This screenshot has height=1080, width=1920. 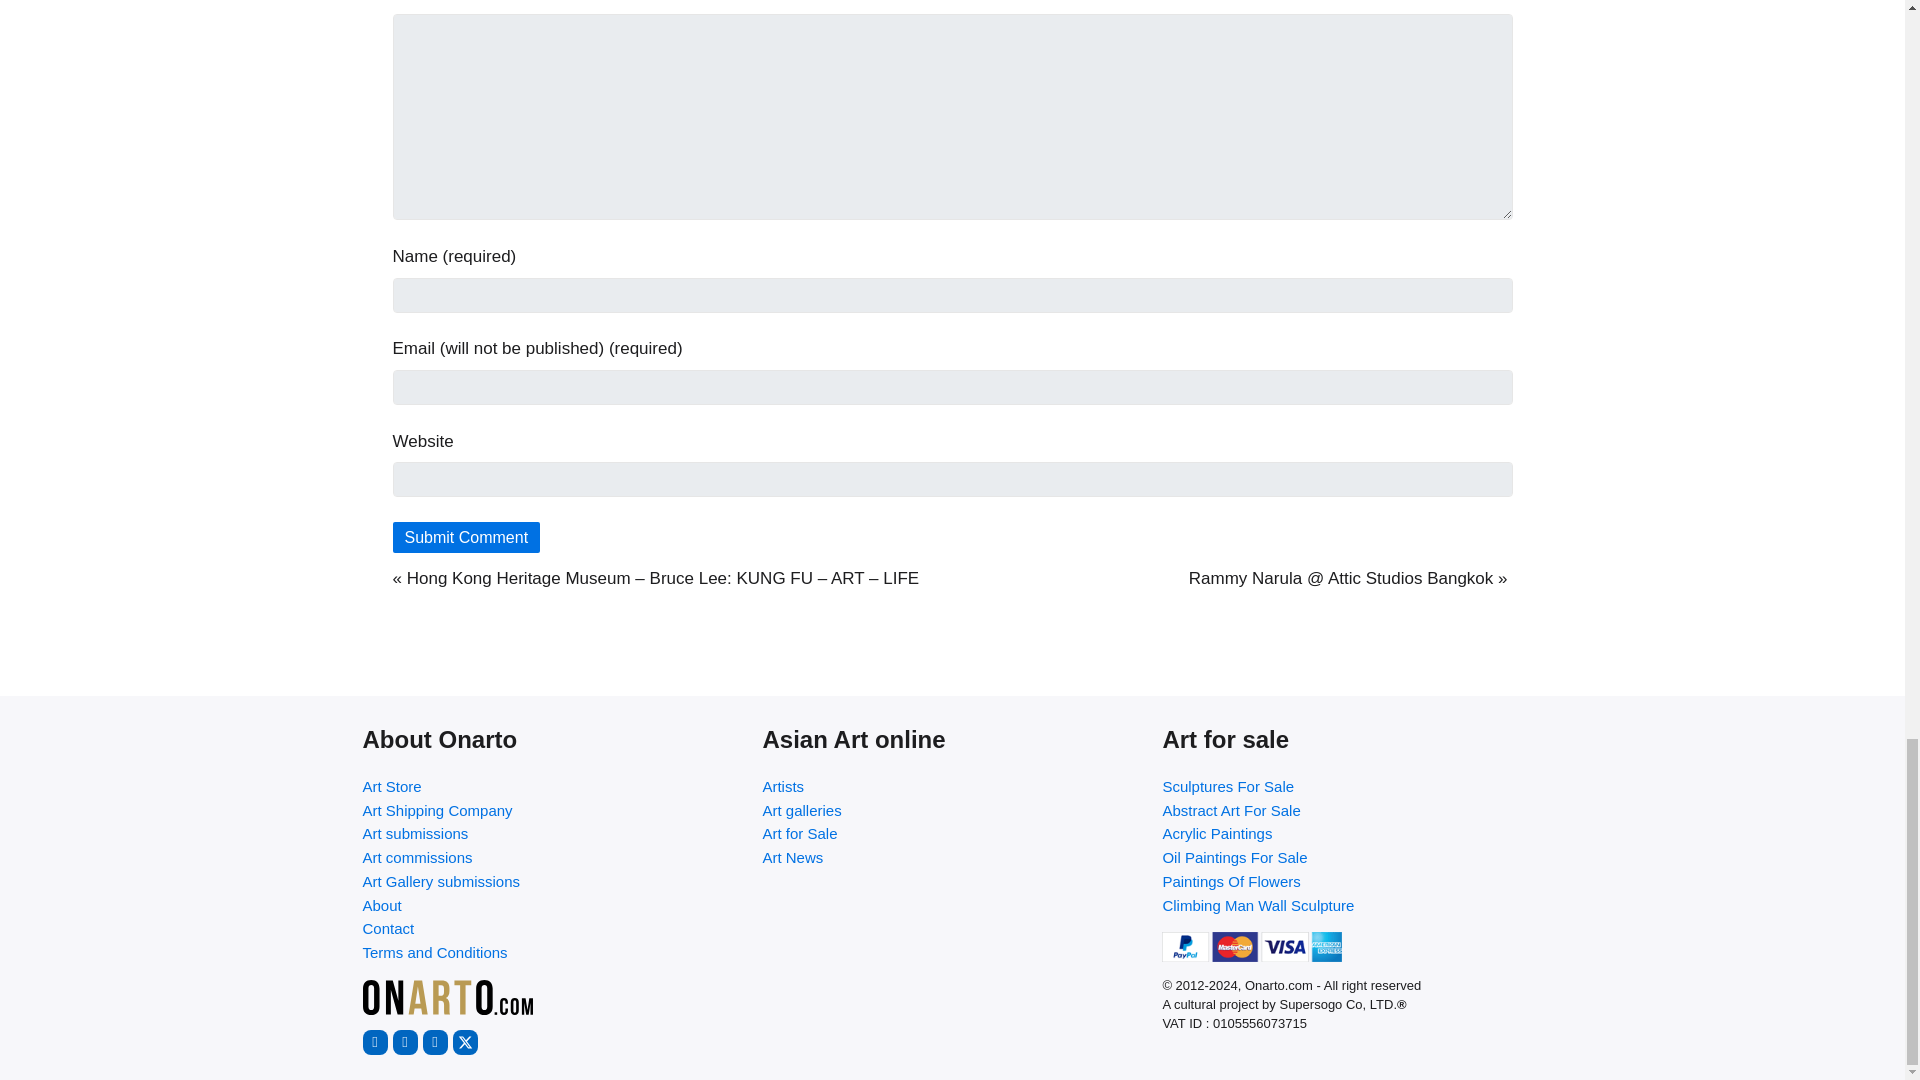 I want to click on Instagram, so click(x=404, y=1042).